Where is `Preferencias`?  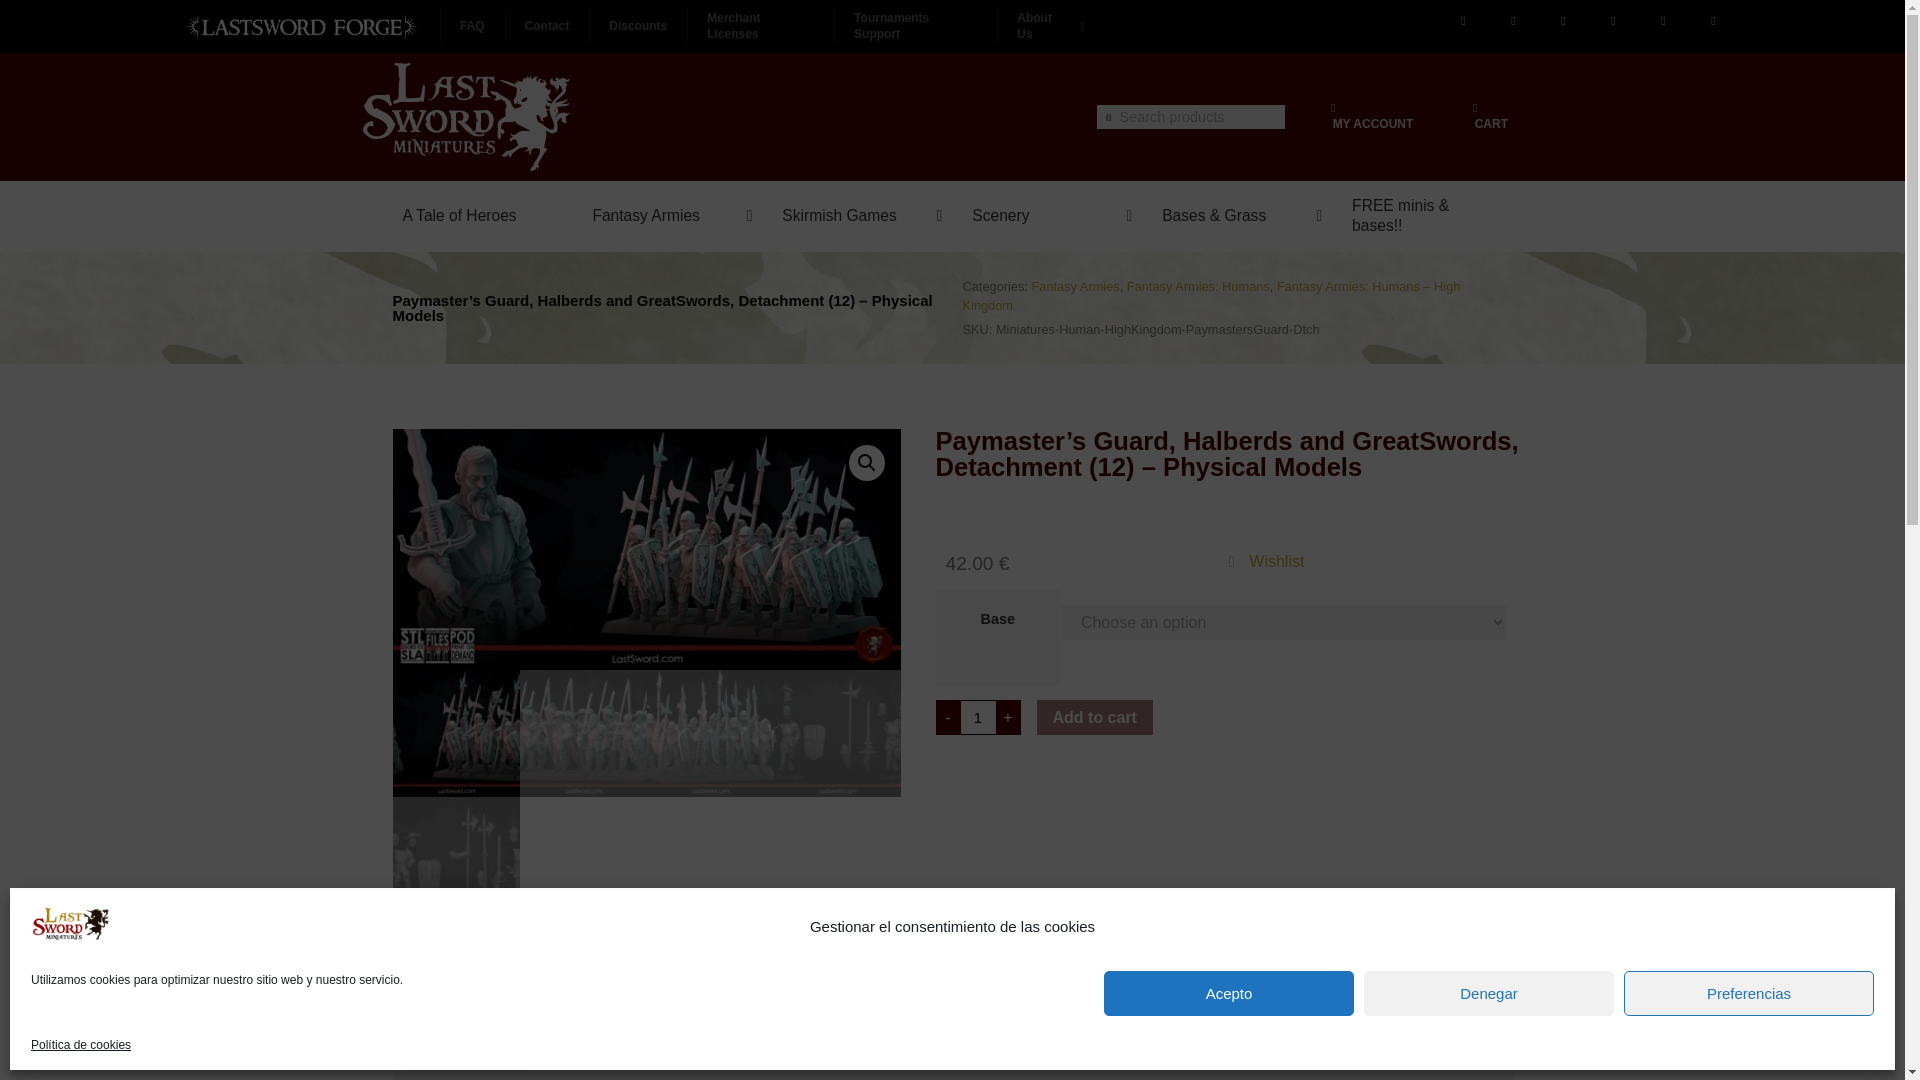
Preferencias is located at coordinates (1423, 116).